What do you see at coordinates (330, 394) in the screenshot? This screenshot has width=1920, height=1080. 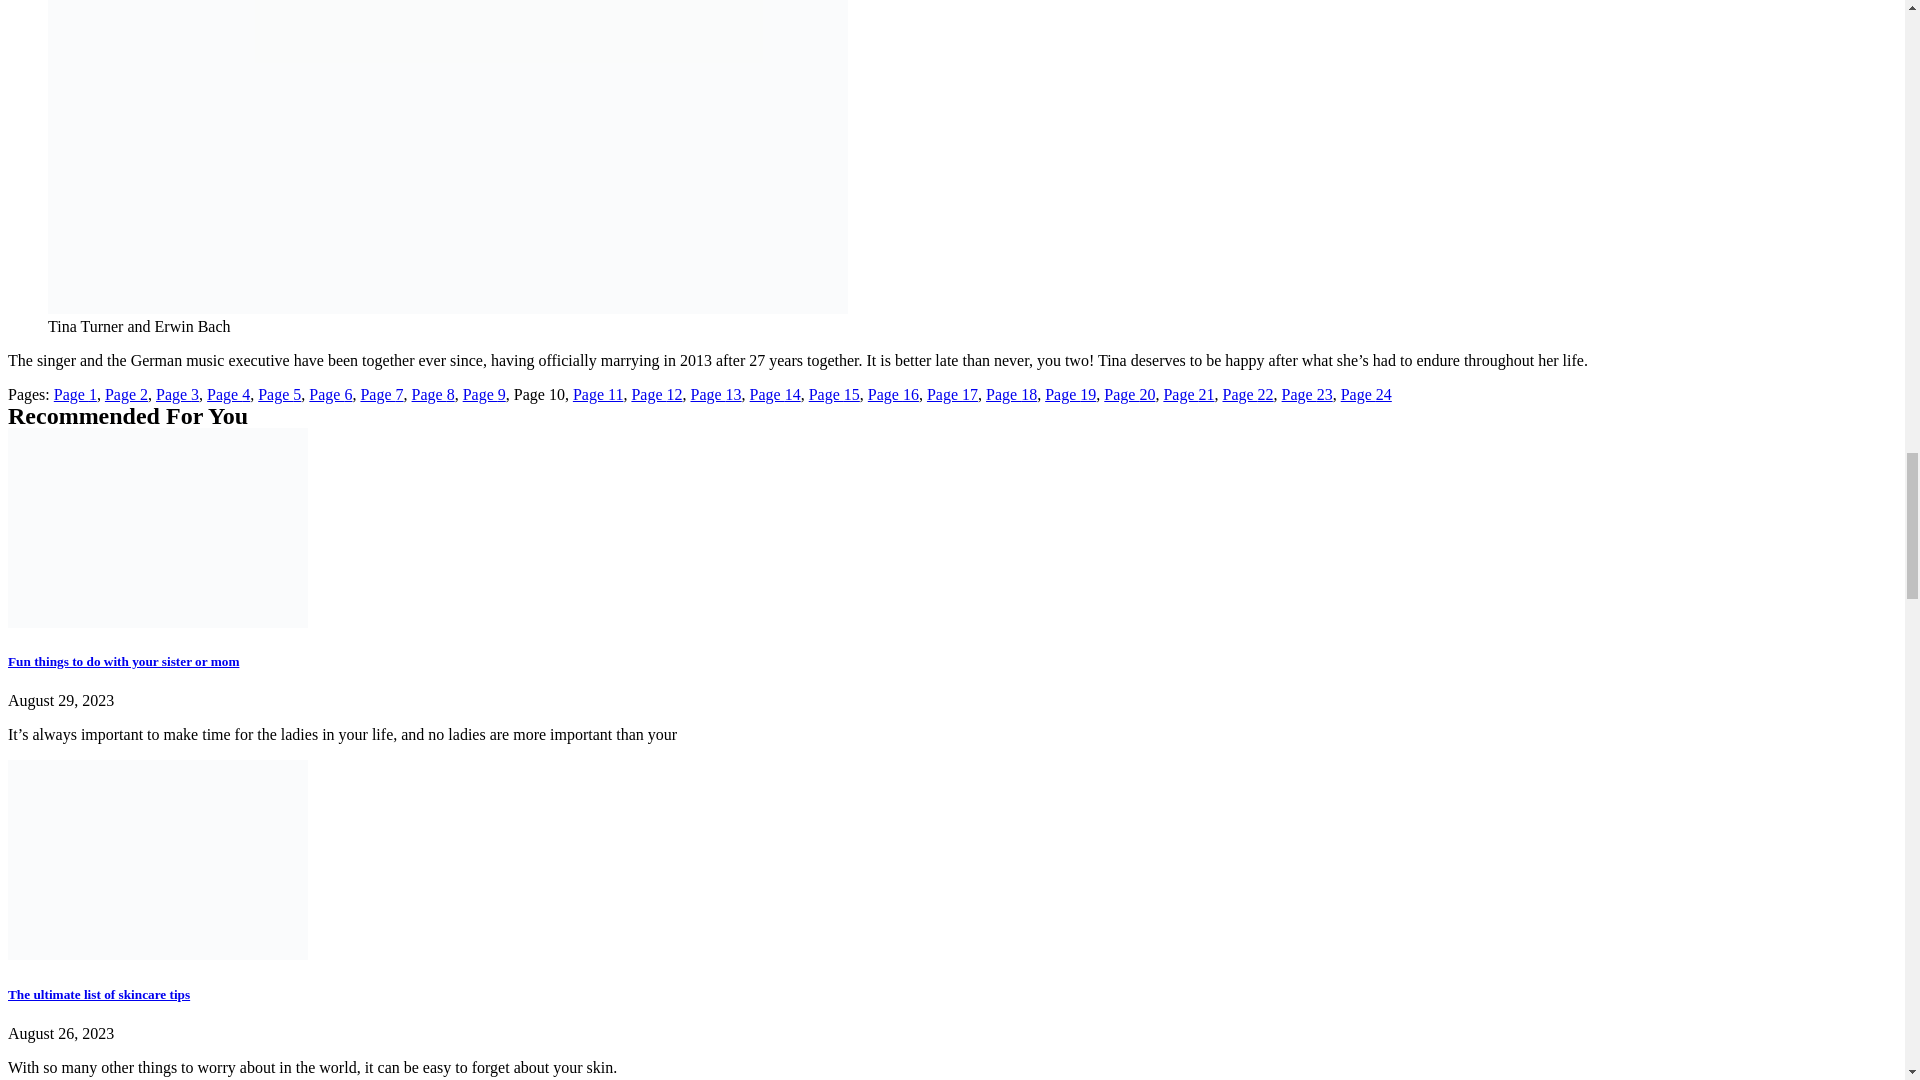 I see `Page 6` at bounding box center [330, 394].